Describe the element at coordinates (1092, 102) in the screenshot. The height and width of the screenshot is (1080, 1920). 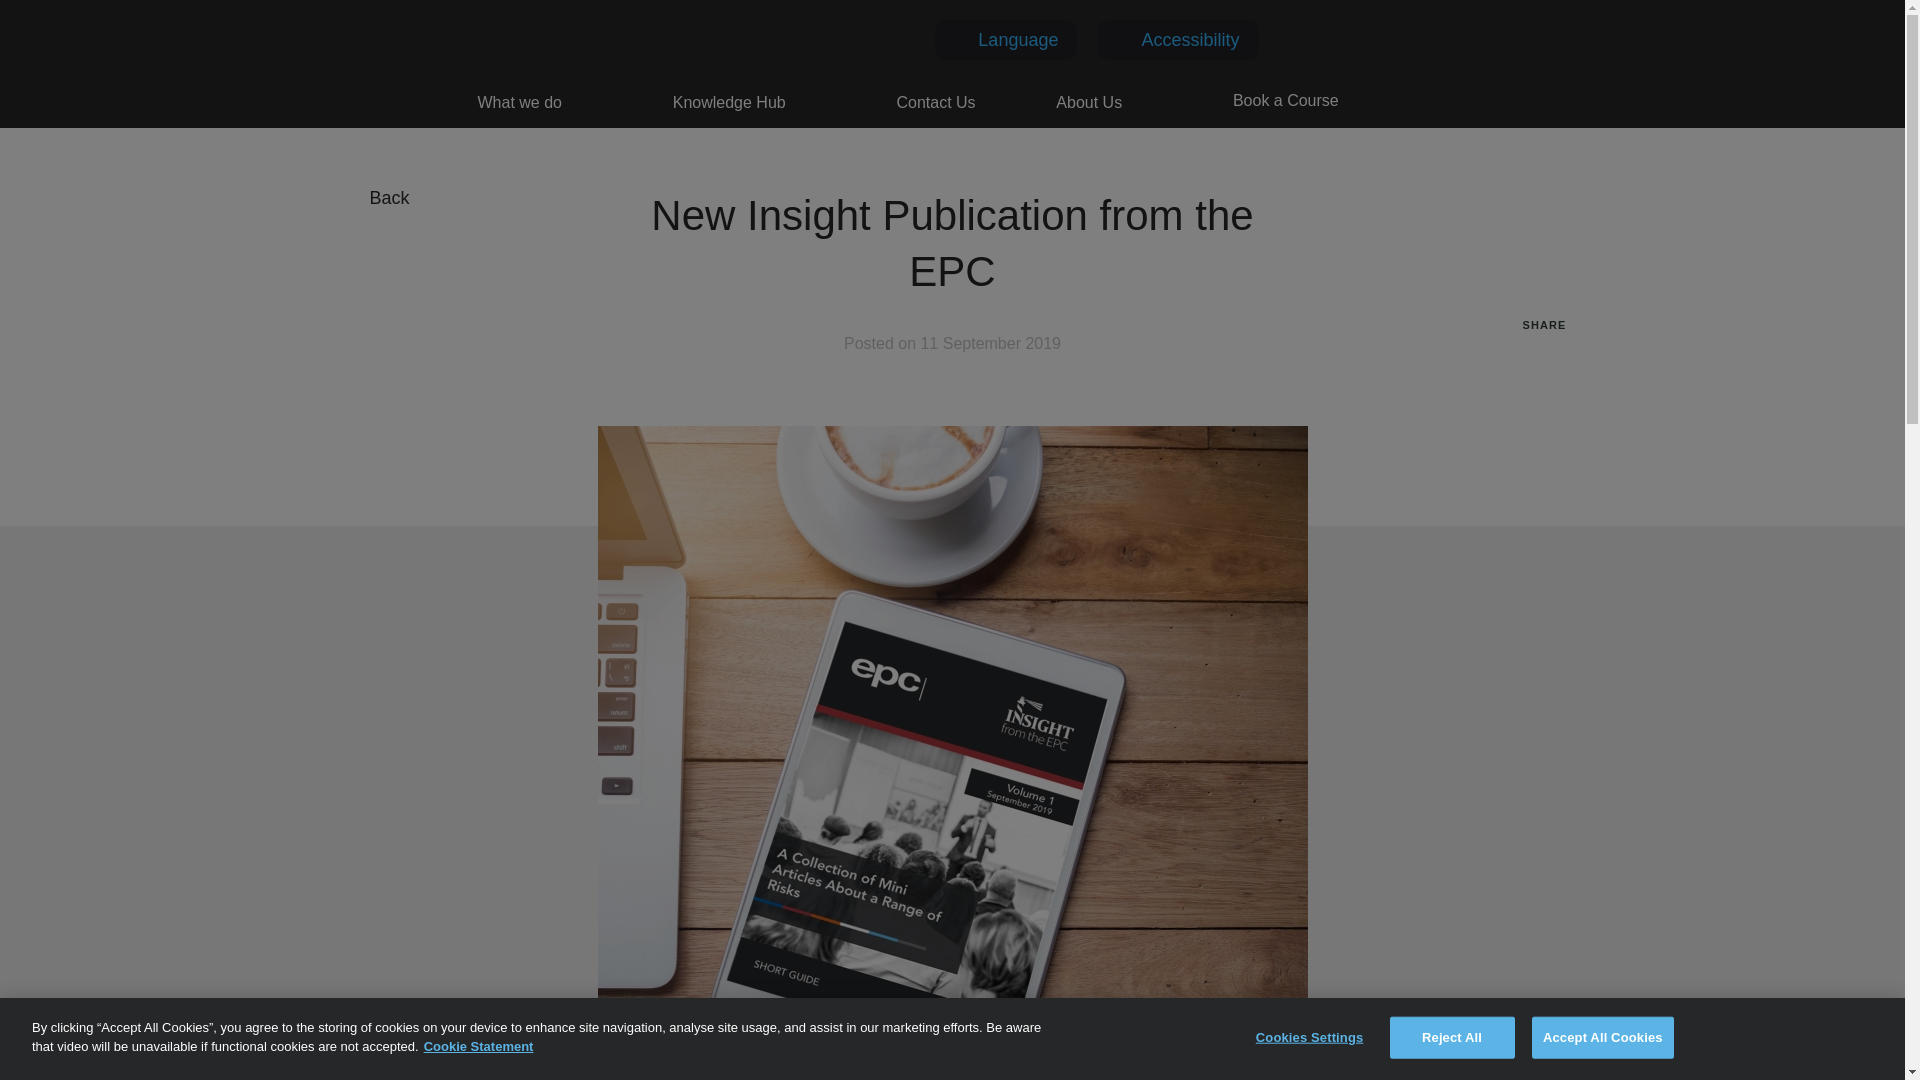
I see `About Us` at that location.